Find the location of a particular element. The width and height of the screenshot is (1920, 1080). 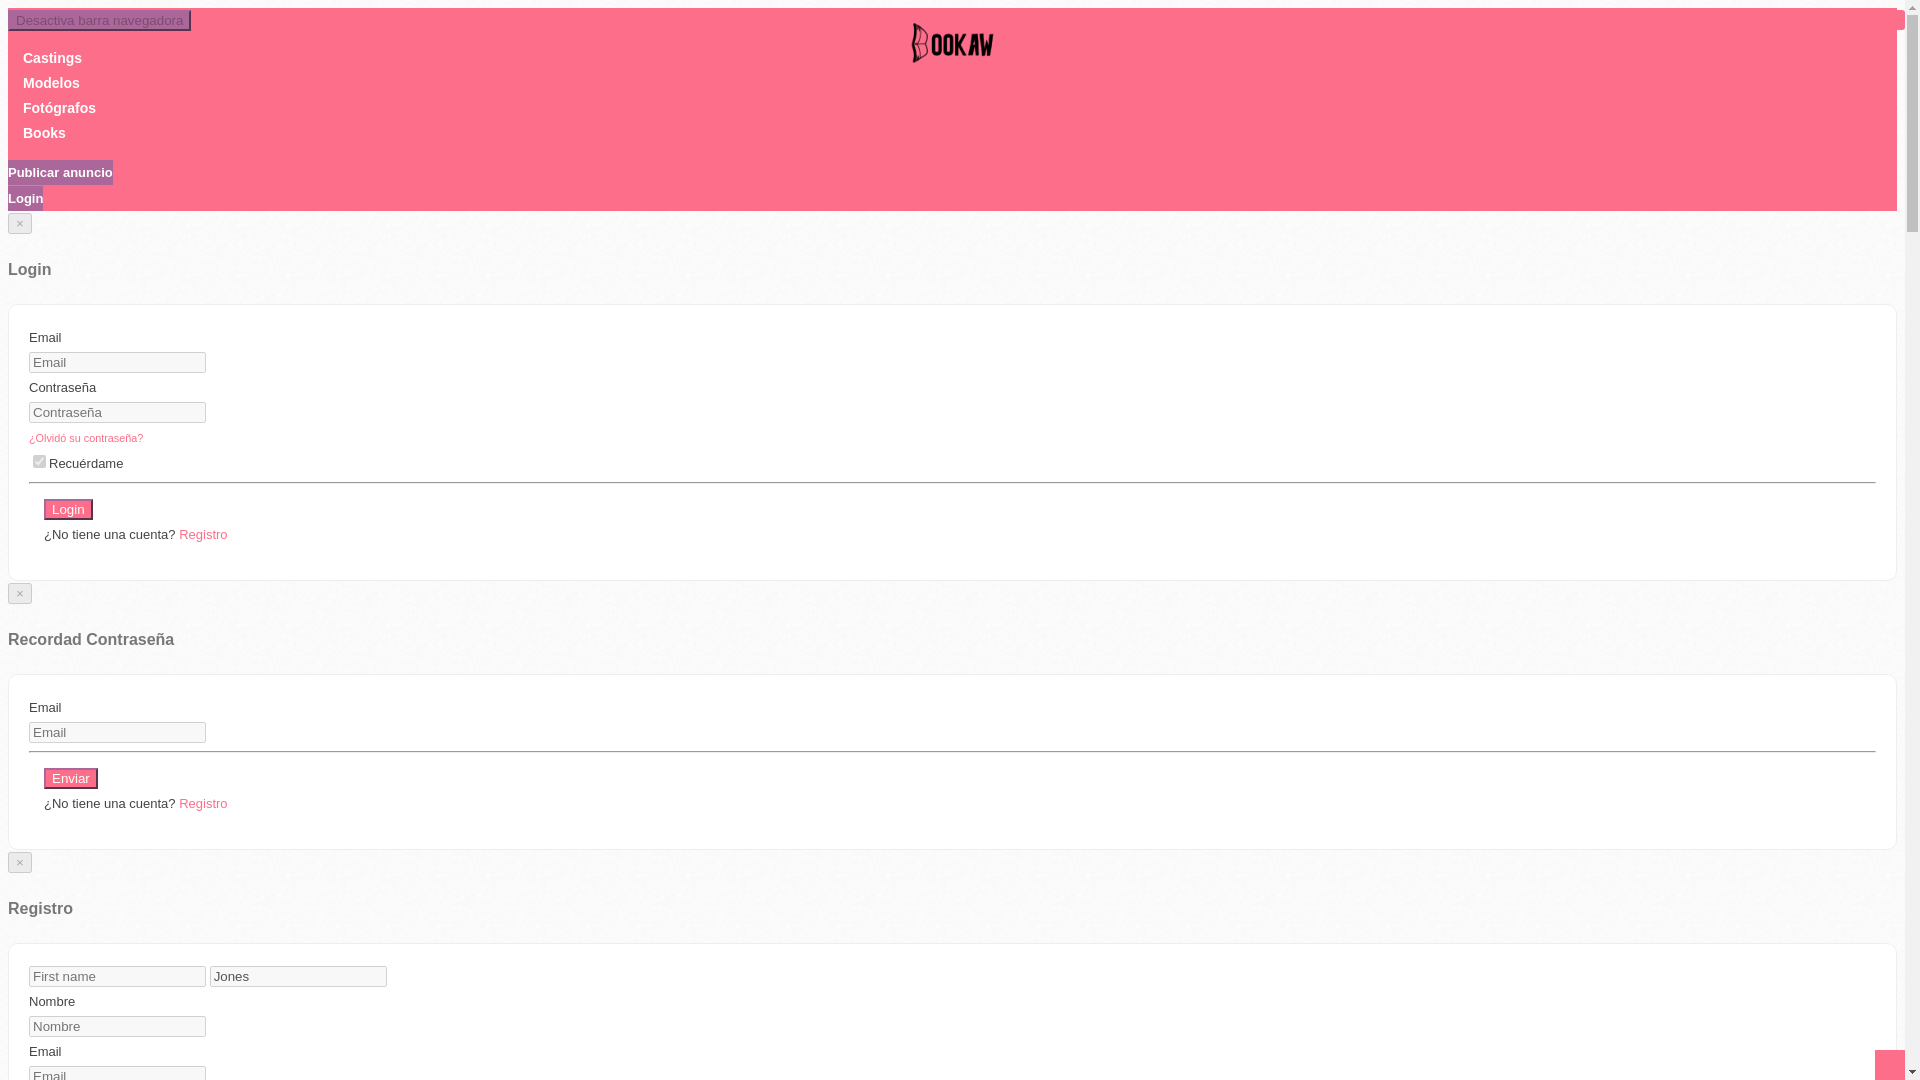

Desactiva barra navegadora is located at coordinates (98, 20).